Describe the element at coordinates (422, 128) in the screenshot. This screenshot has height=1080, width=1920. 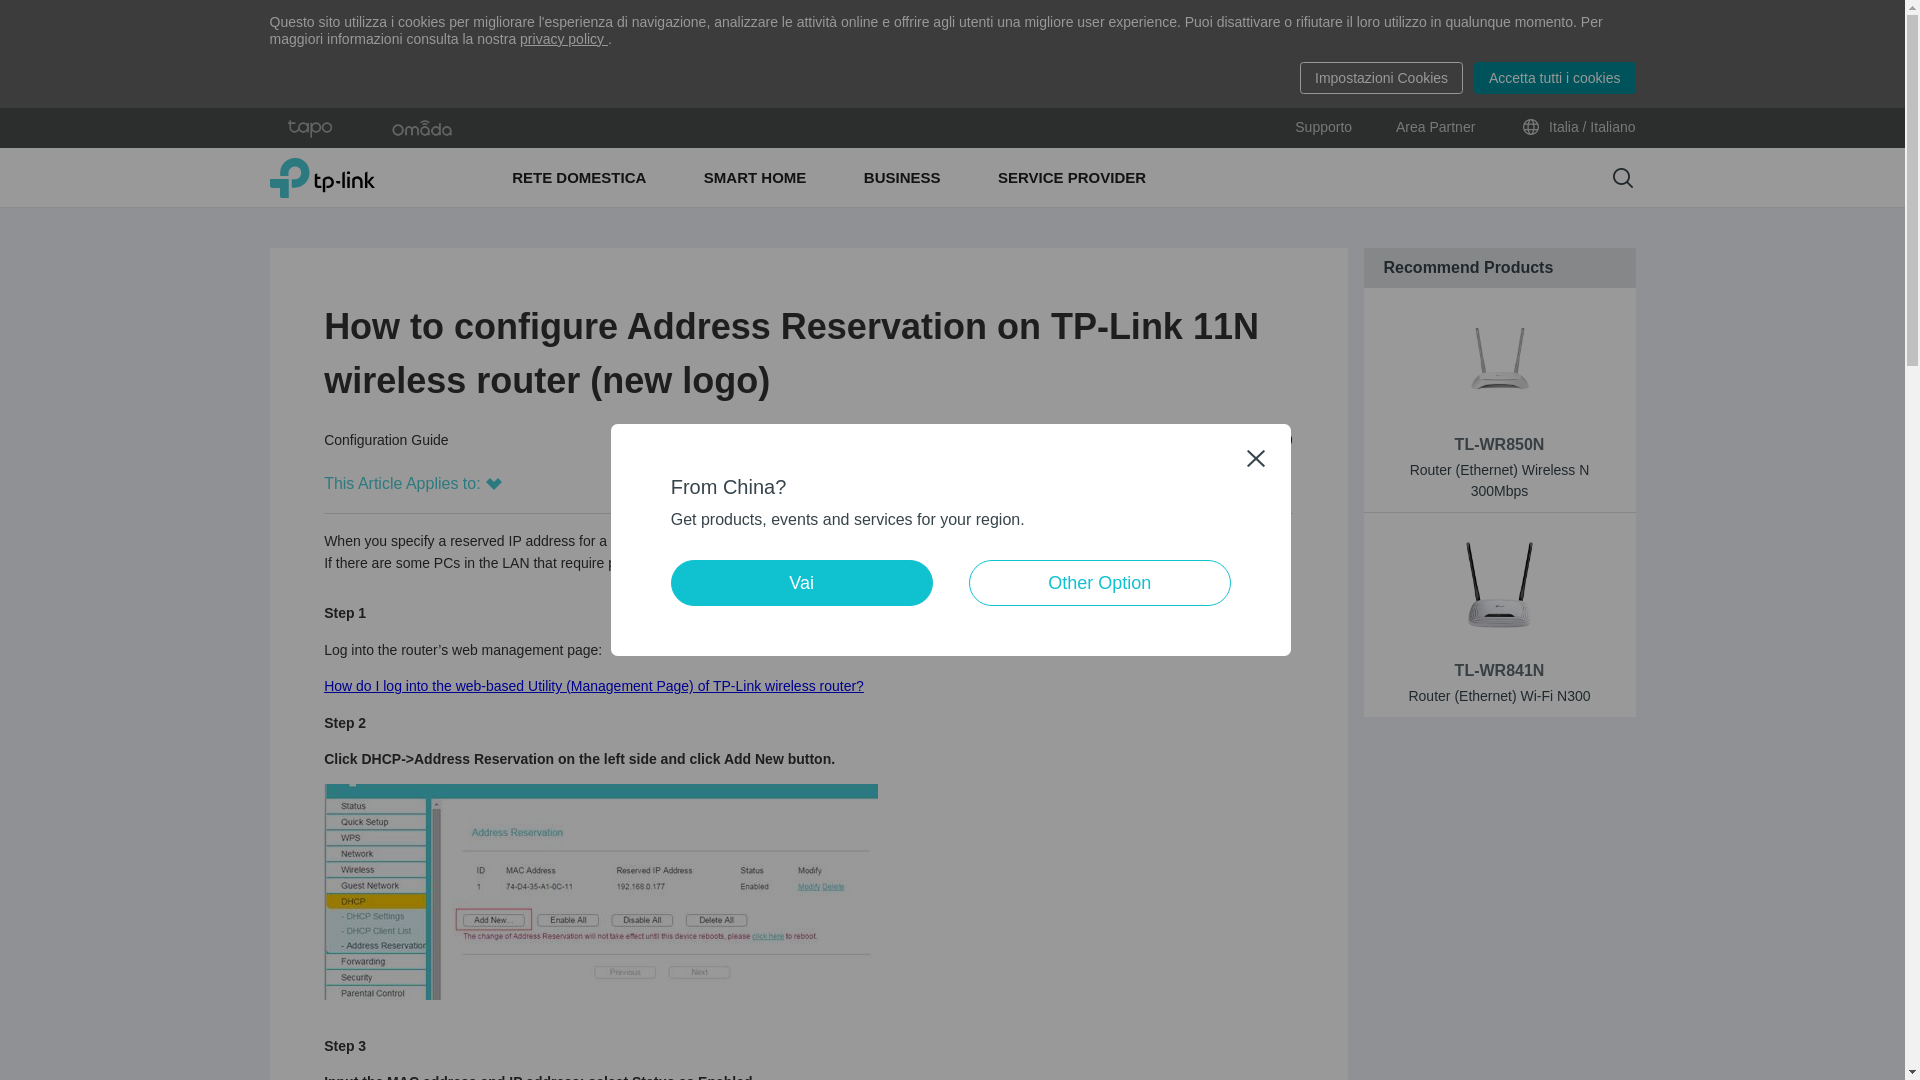
I see `omada` at that location.